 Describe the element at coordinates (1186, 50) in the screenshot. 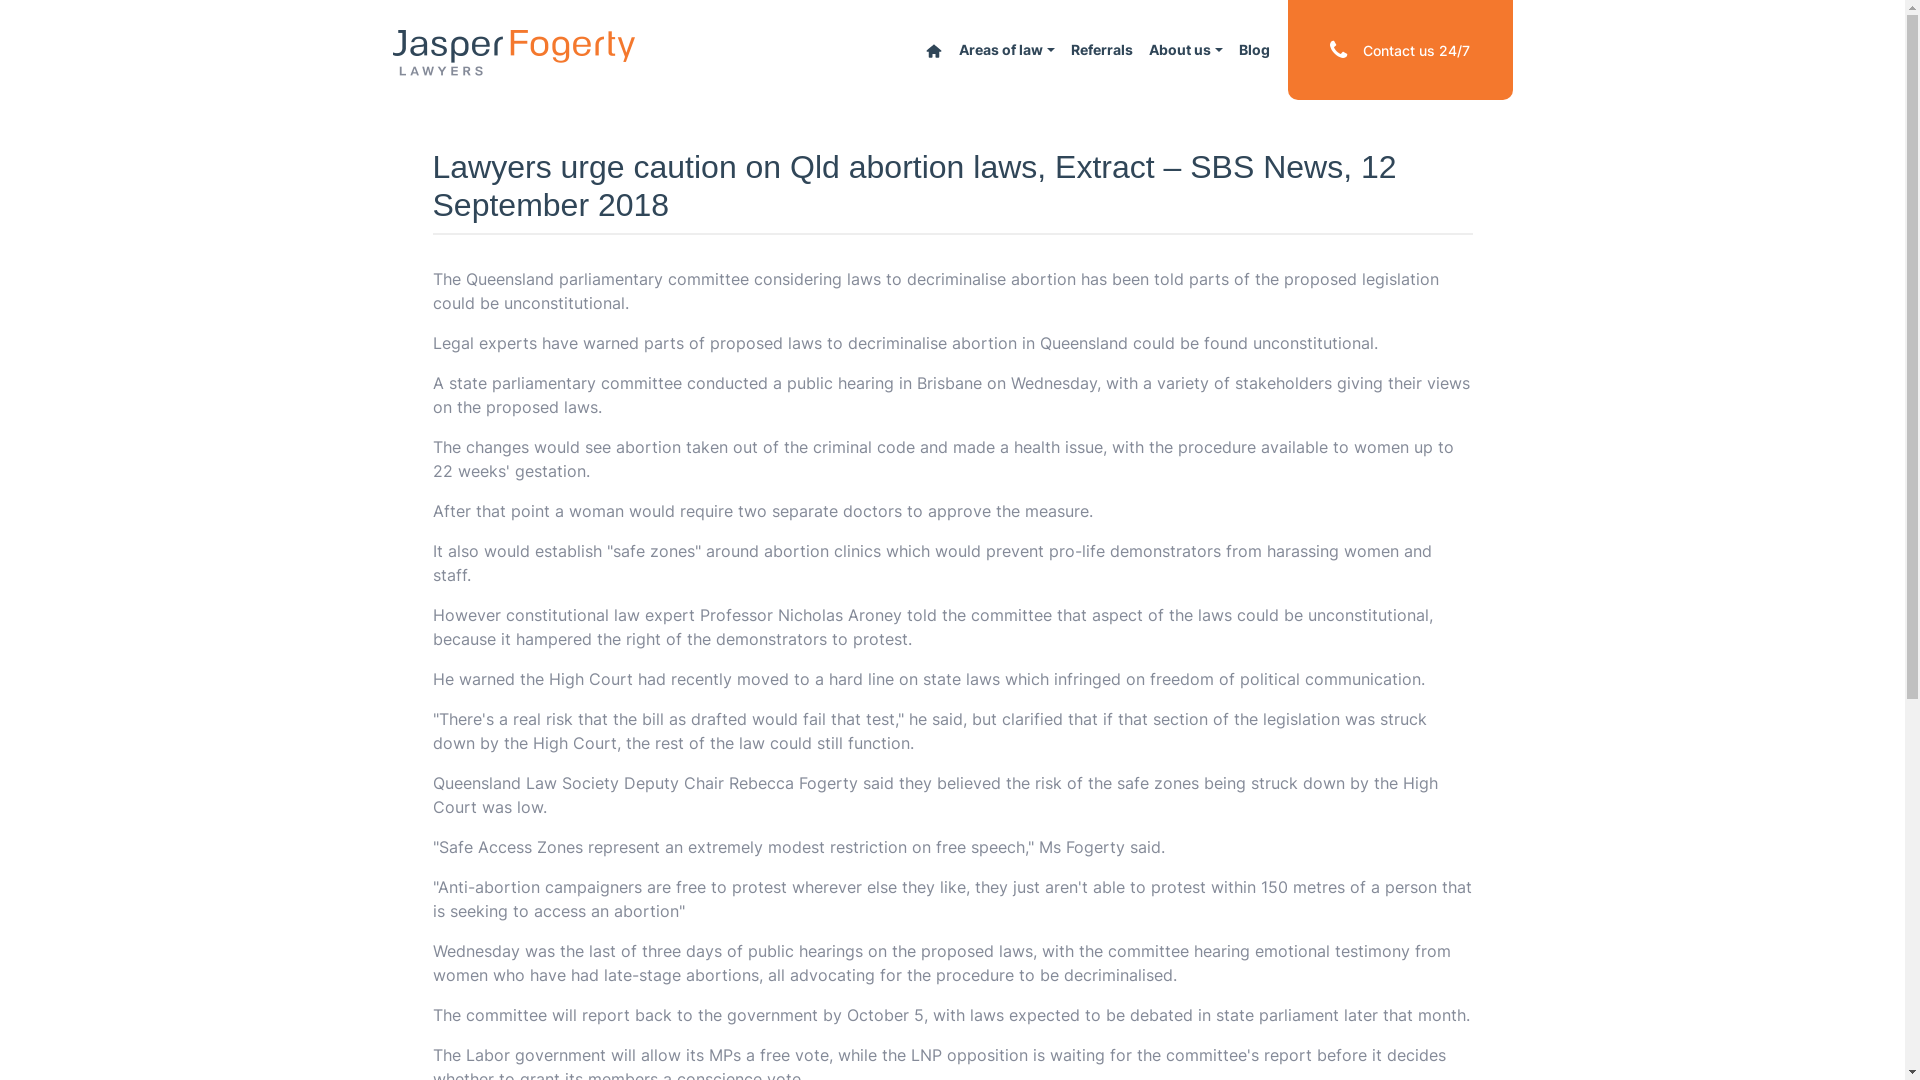

I see `About us` at that location.